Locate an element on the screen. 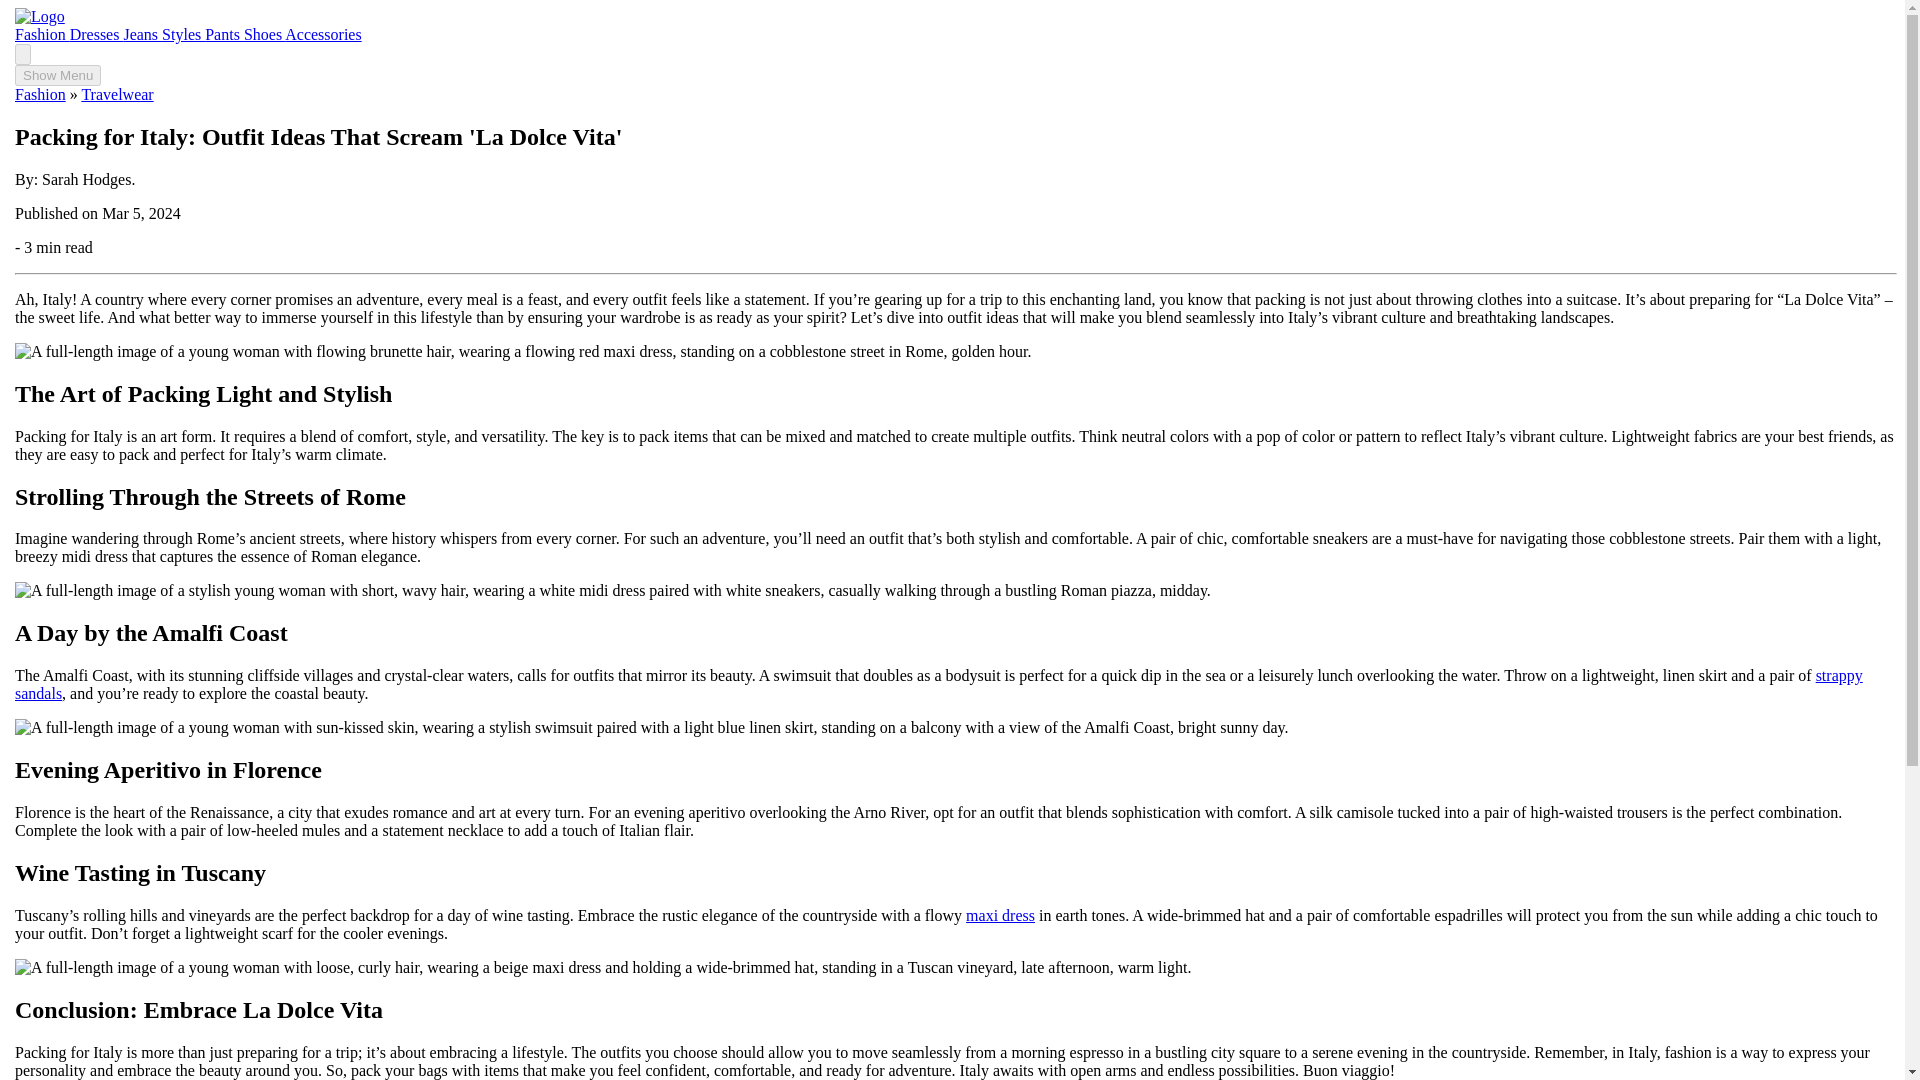  Travelwear is located at coordinates (116, 94).